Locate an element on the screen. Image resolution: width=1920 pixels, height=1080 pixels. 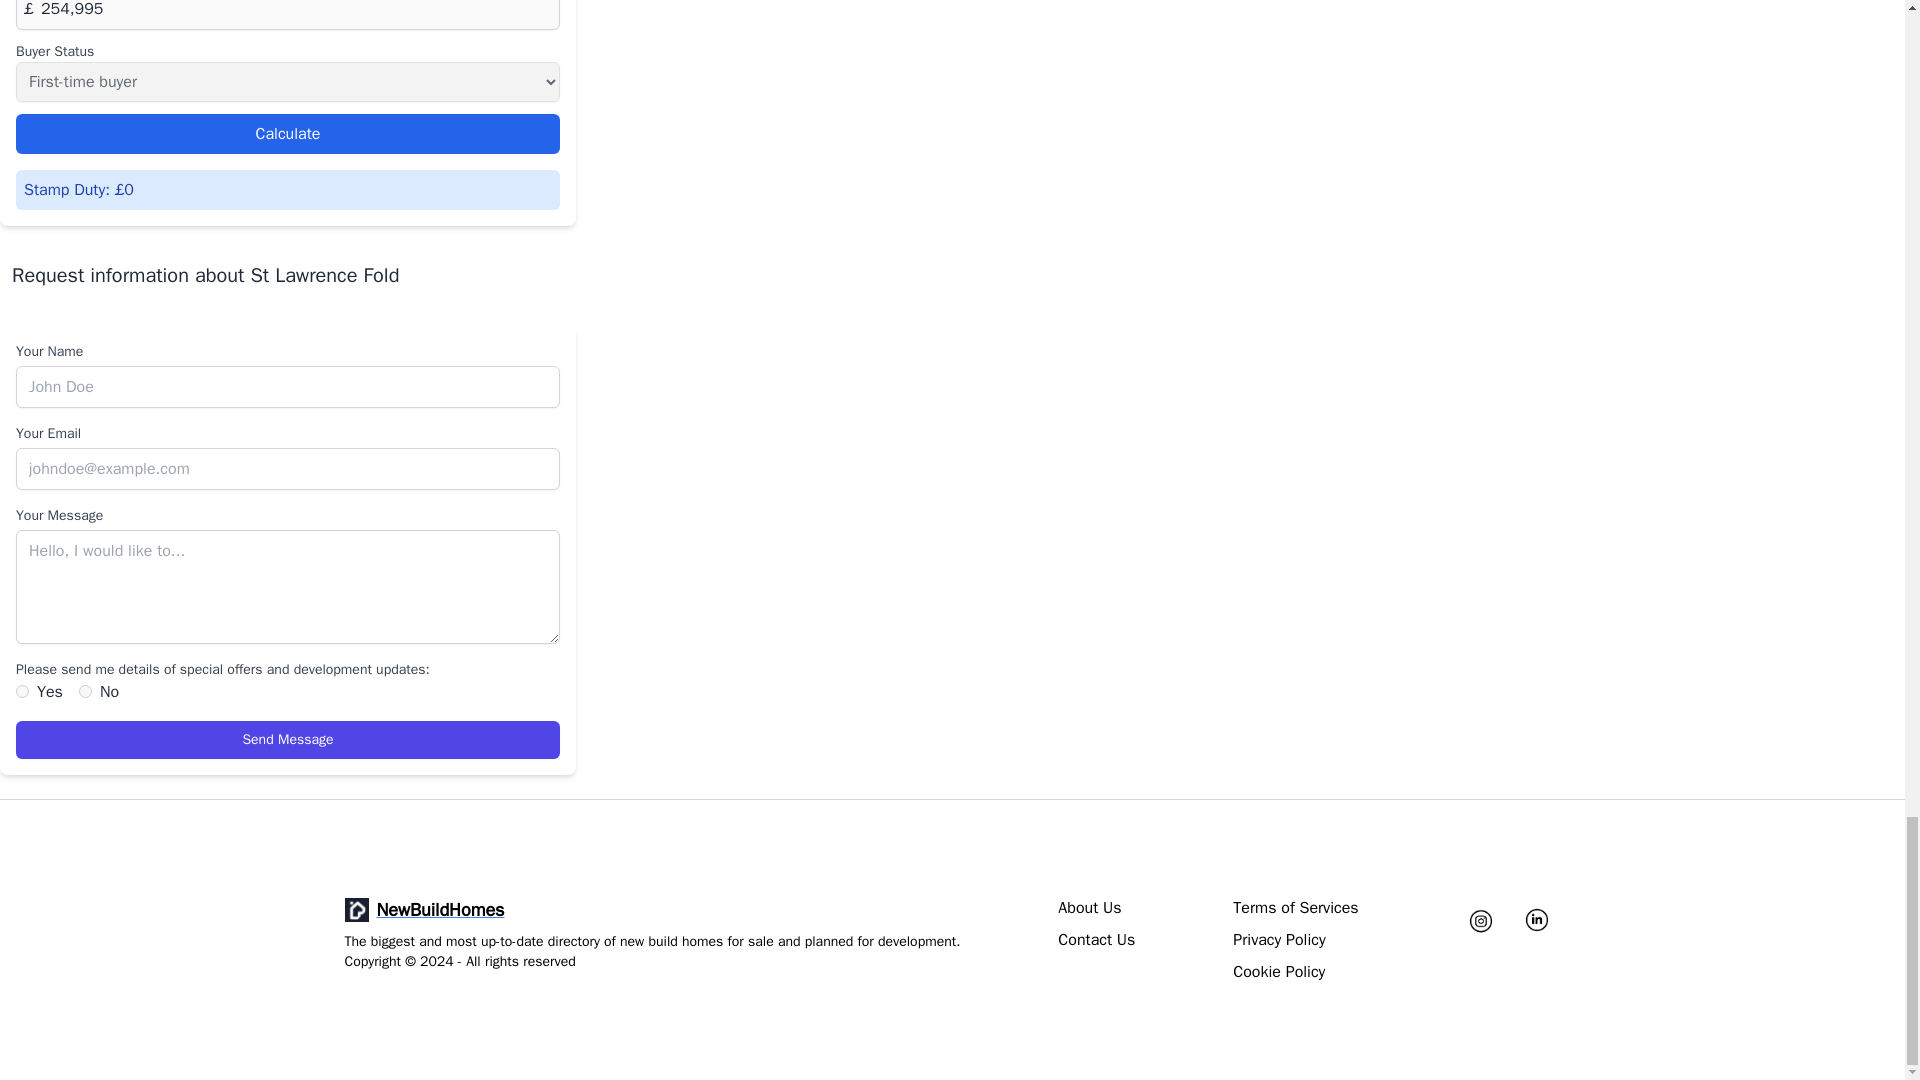
No is located at coordinates (85, 690).